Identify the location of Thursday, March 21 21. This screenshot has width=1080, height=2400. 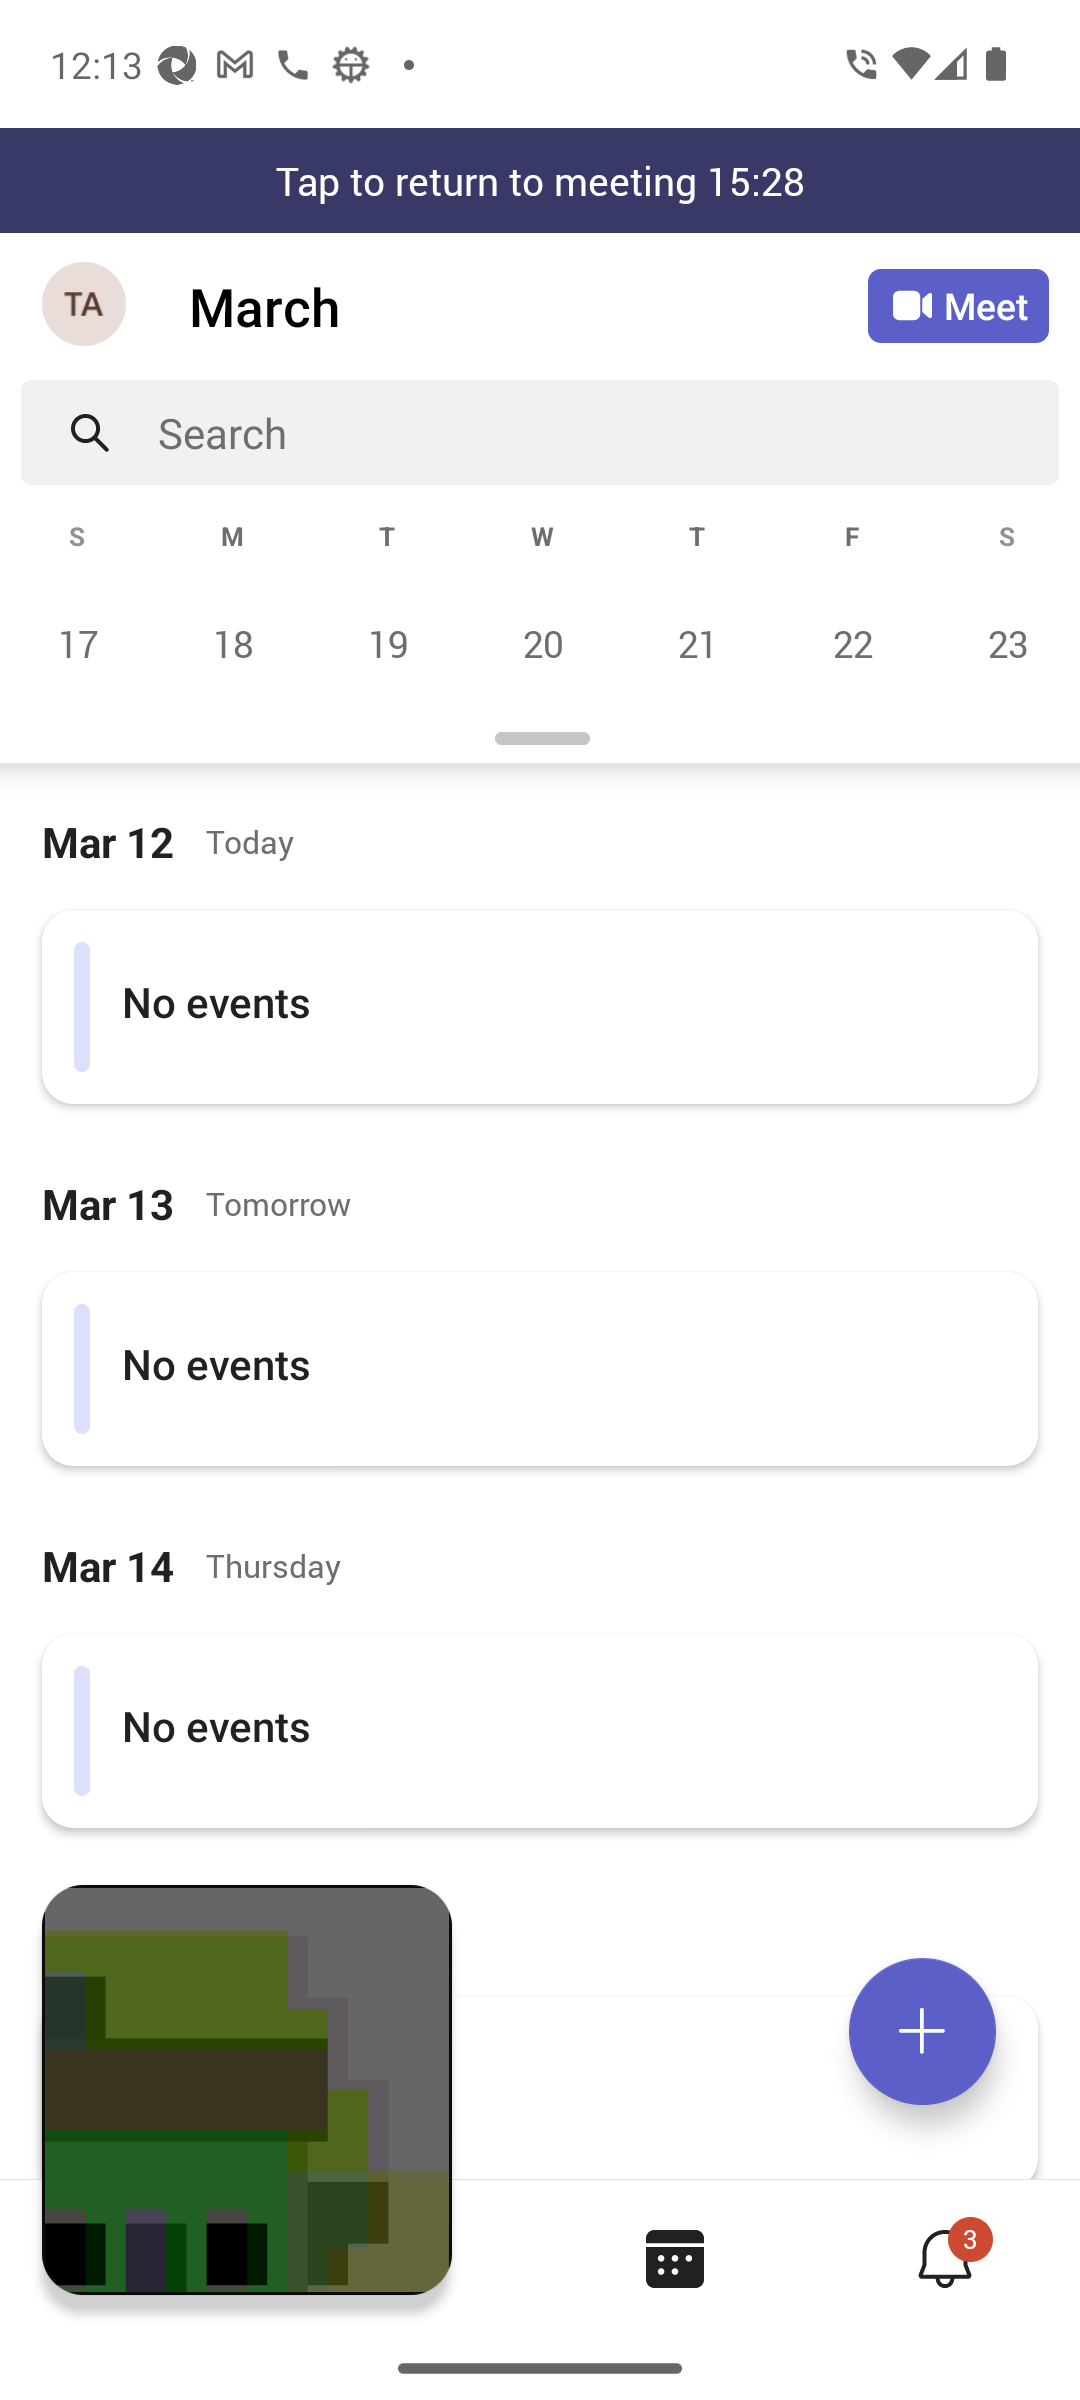
(697, 643).